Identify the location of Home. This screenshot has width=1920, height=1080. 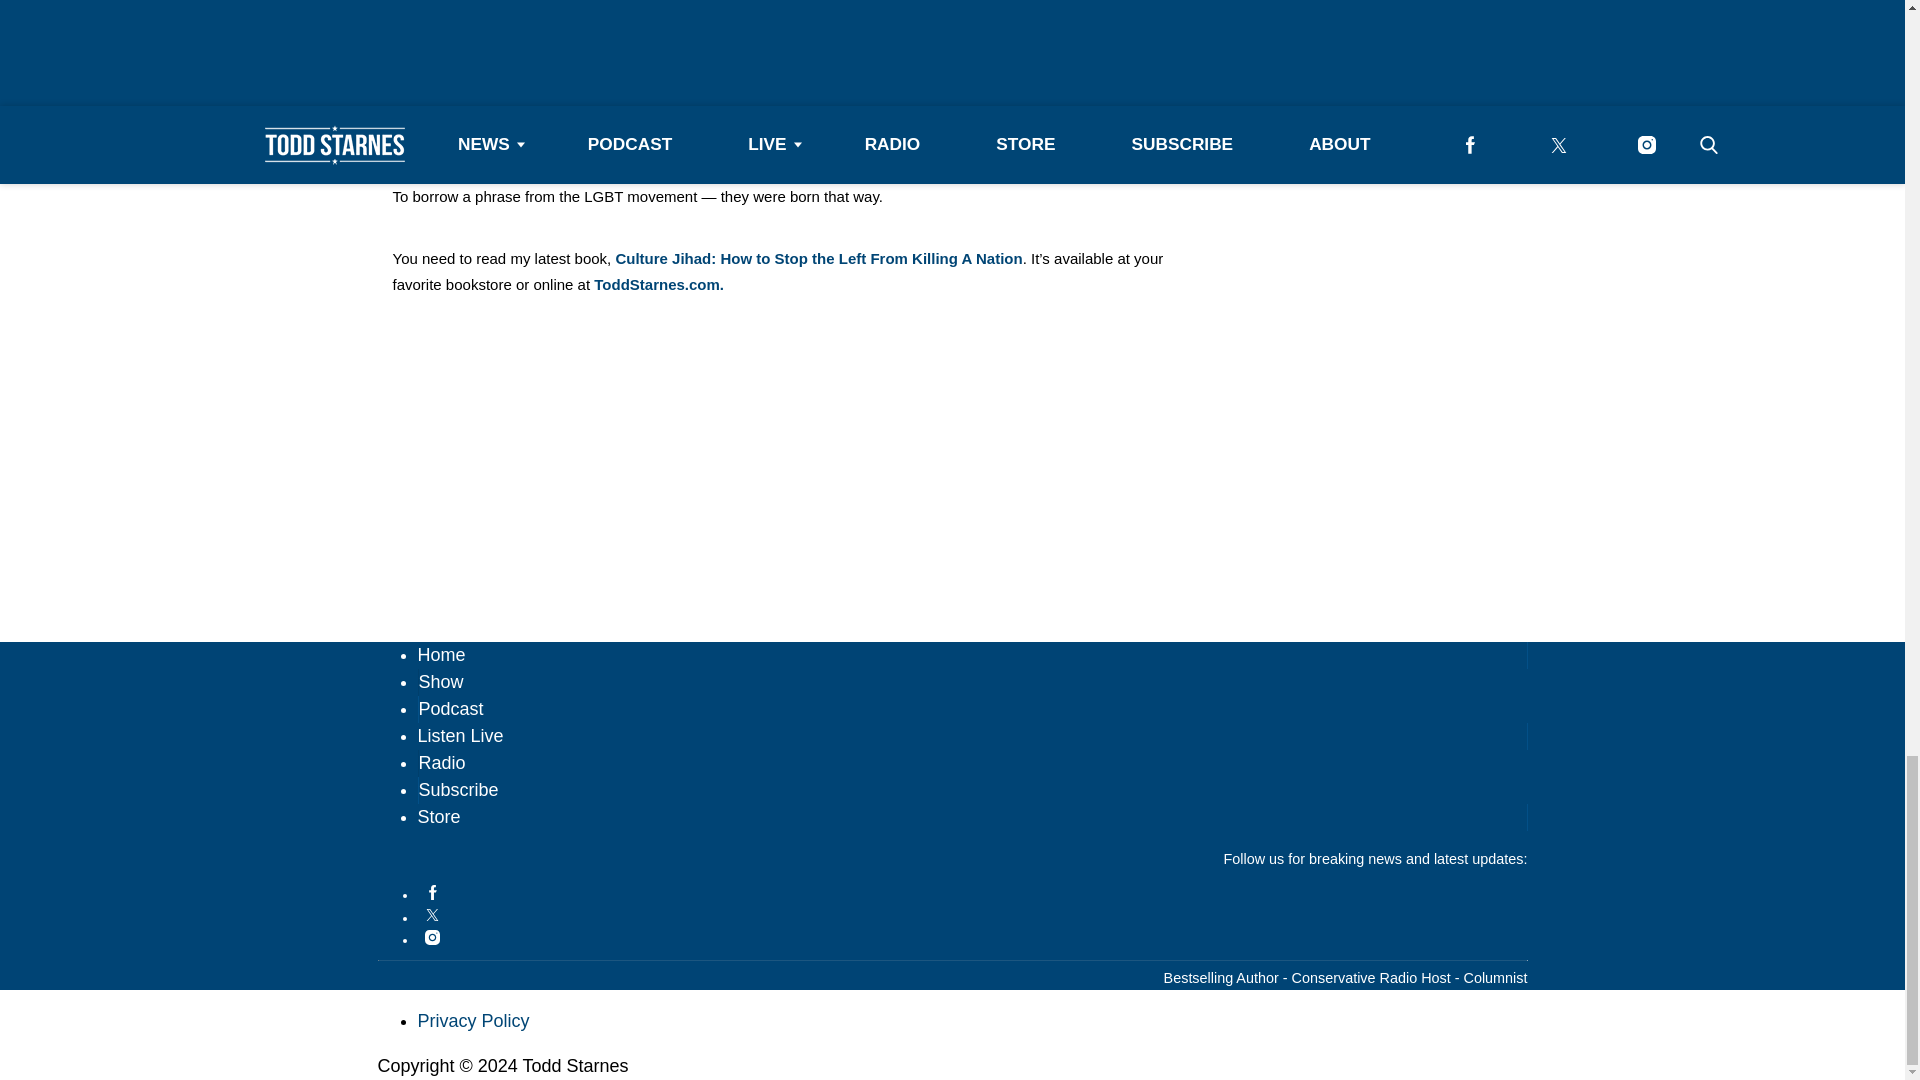
(442, 654).